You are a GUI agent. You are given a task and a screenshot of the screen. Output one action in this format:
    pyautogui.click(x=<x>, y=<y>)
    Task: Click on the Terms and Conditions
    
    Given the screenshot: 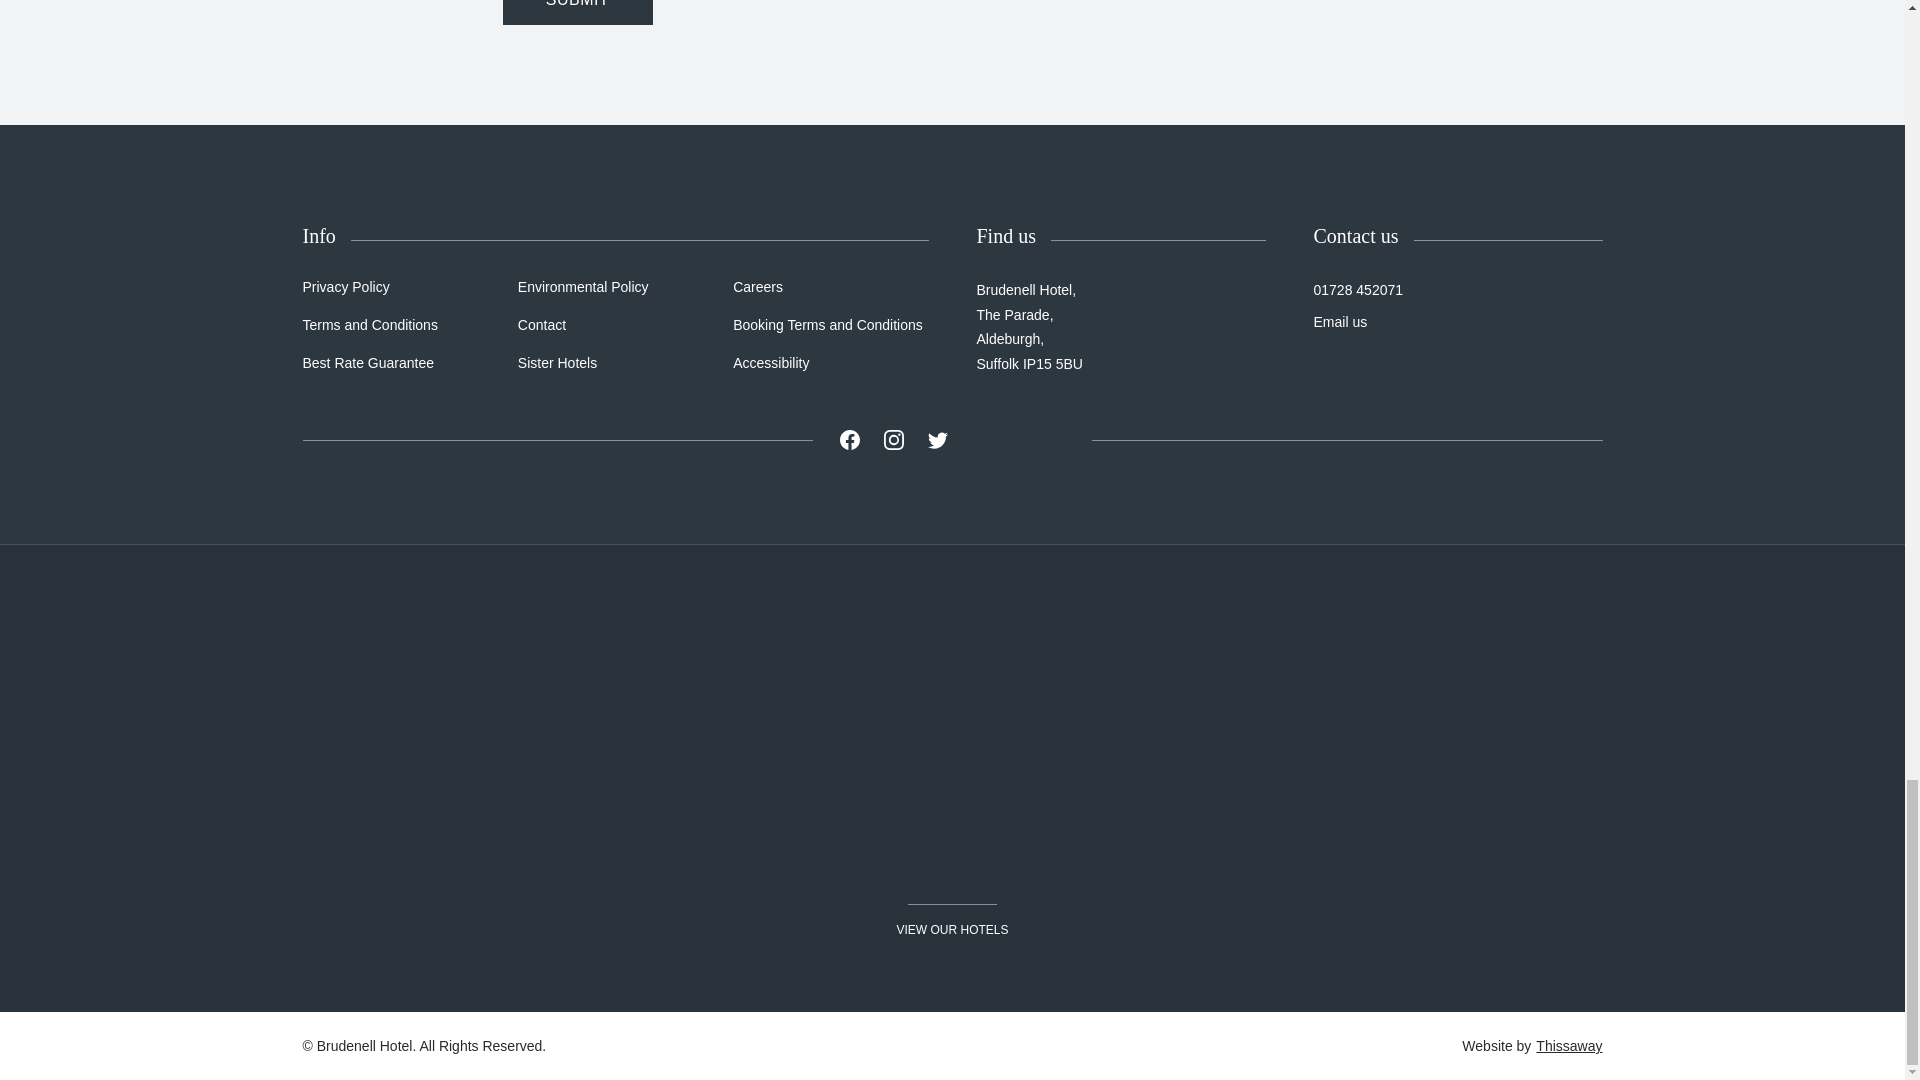 What is the action you would take?
    pyautogui.click(x=369, y=324)
    